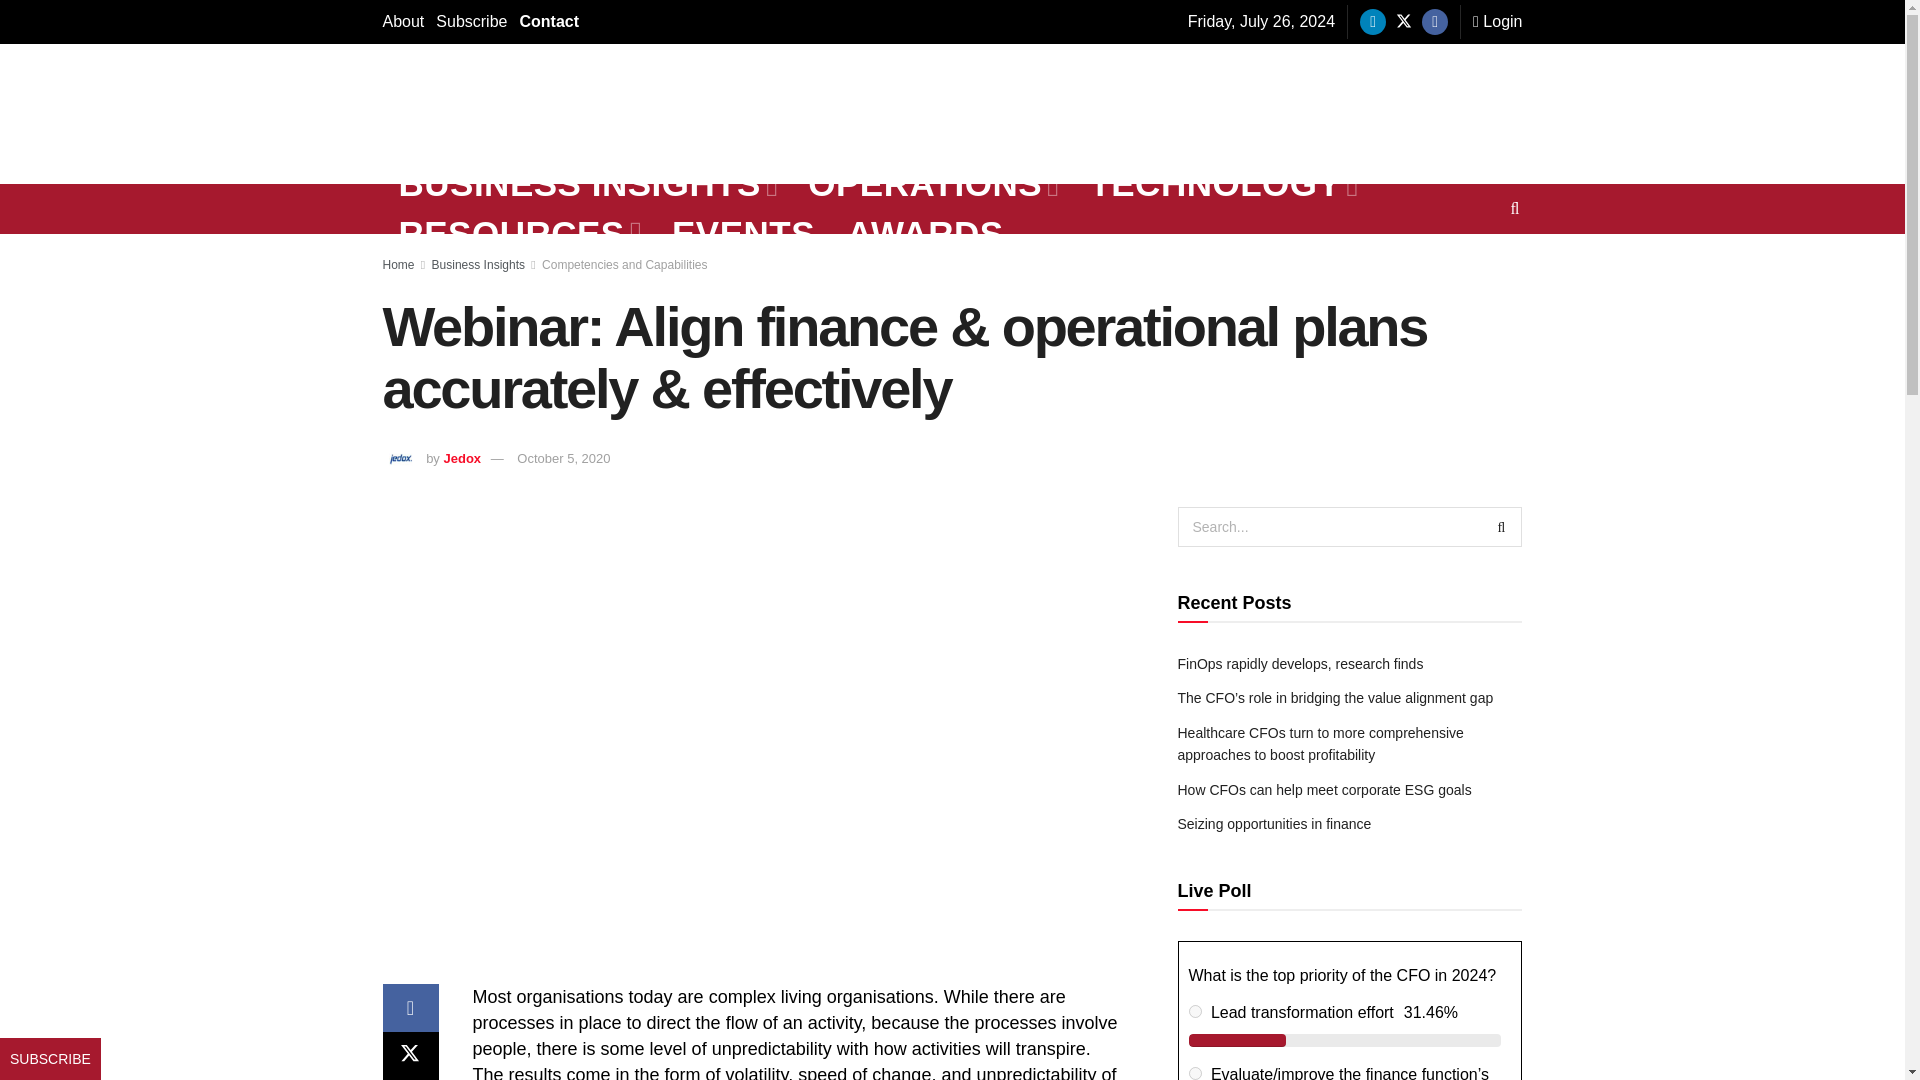 The height and width of the screenshot is (1080, 1920). I want to click on Subscribe, so click(470, 22).